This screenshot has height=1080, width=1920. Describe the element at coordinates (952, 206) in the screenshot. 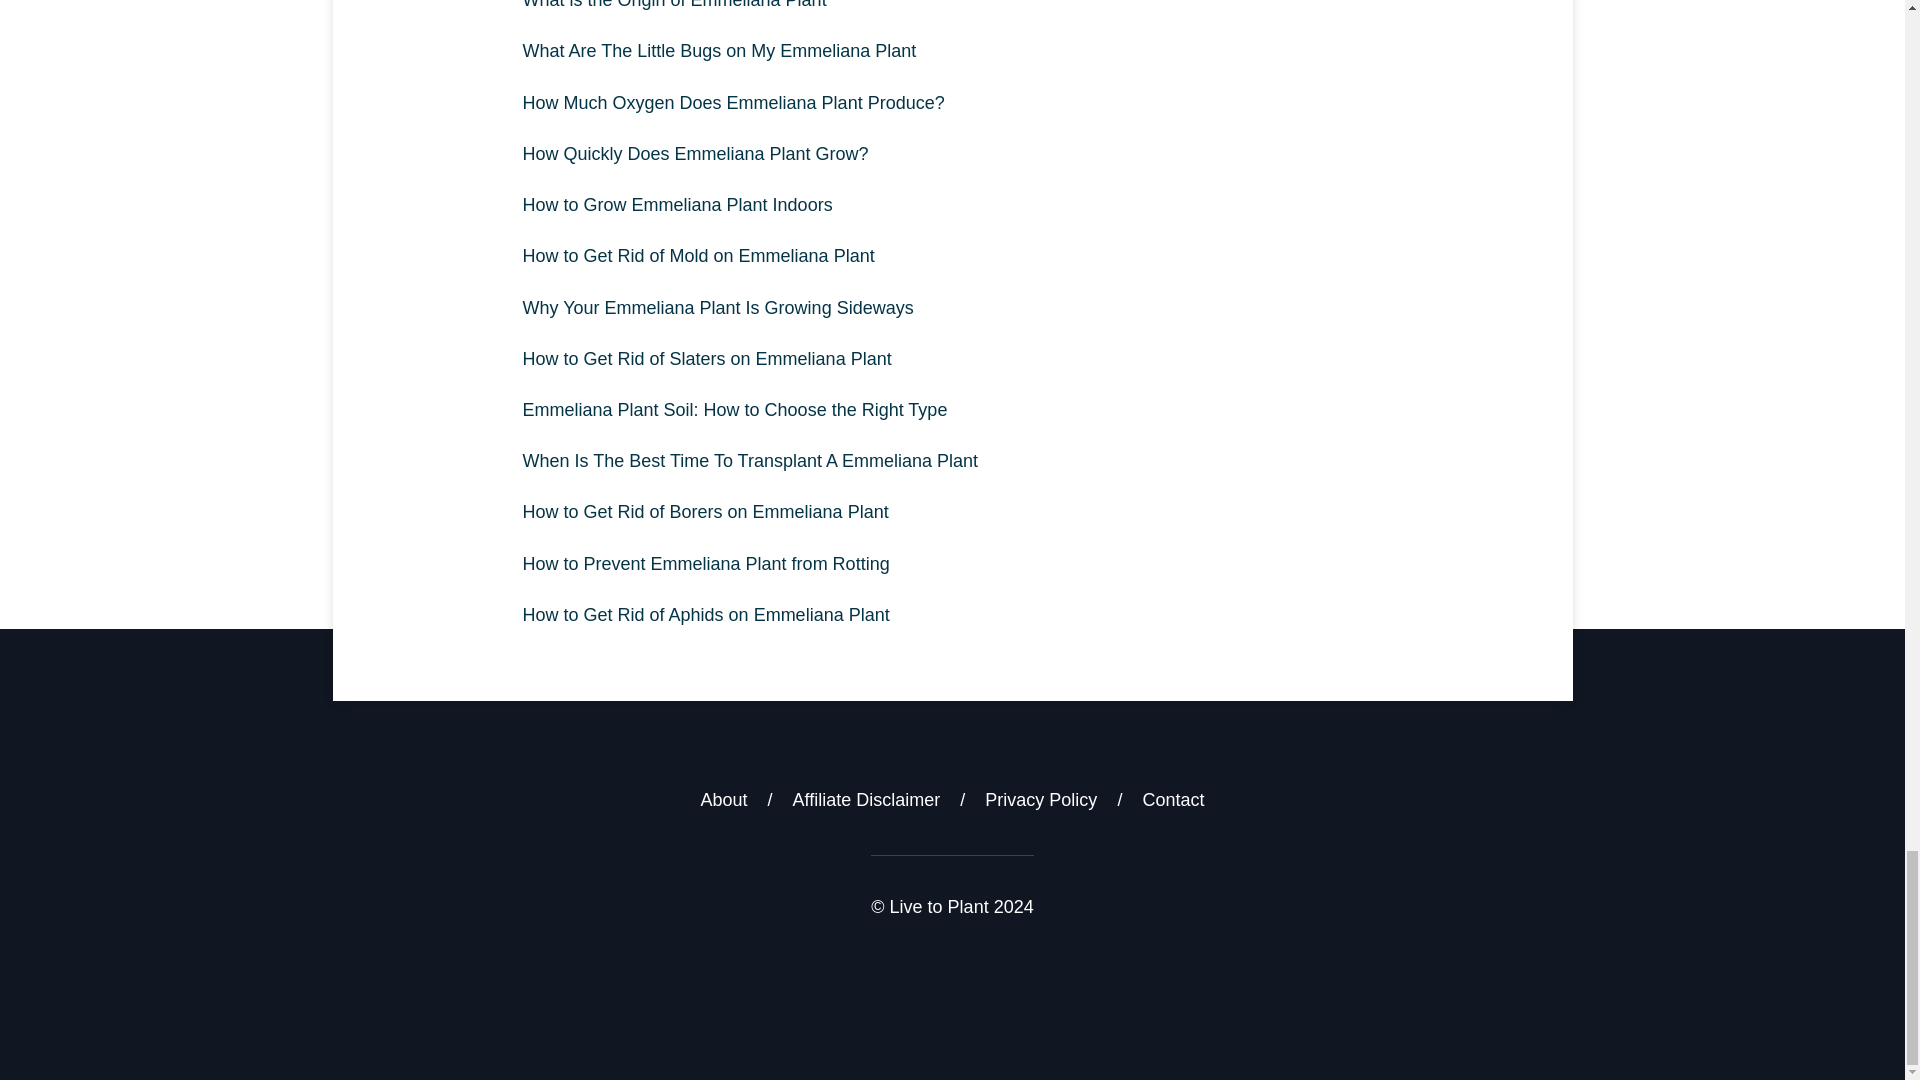

I see `How to Grow Emmeliana Plant Indoors` at that location.